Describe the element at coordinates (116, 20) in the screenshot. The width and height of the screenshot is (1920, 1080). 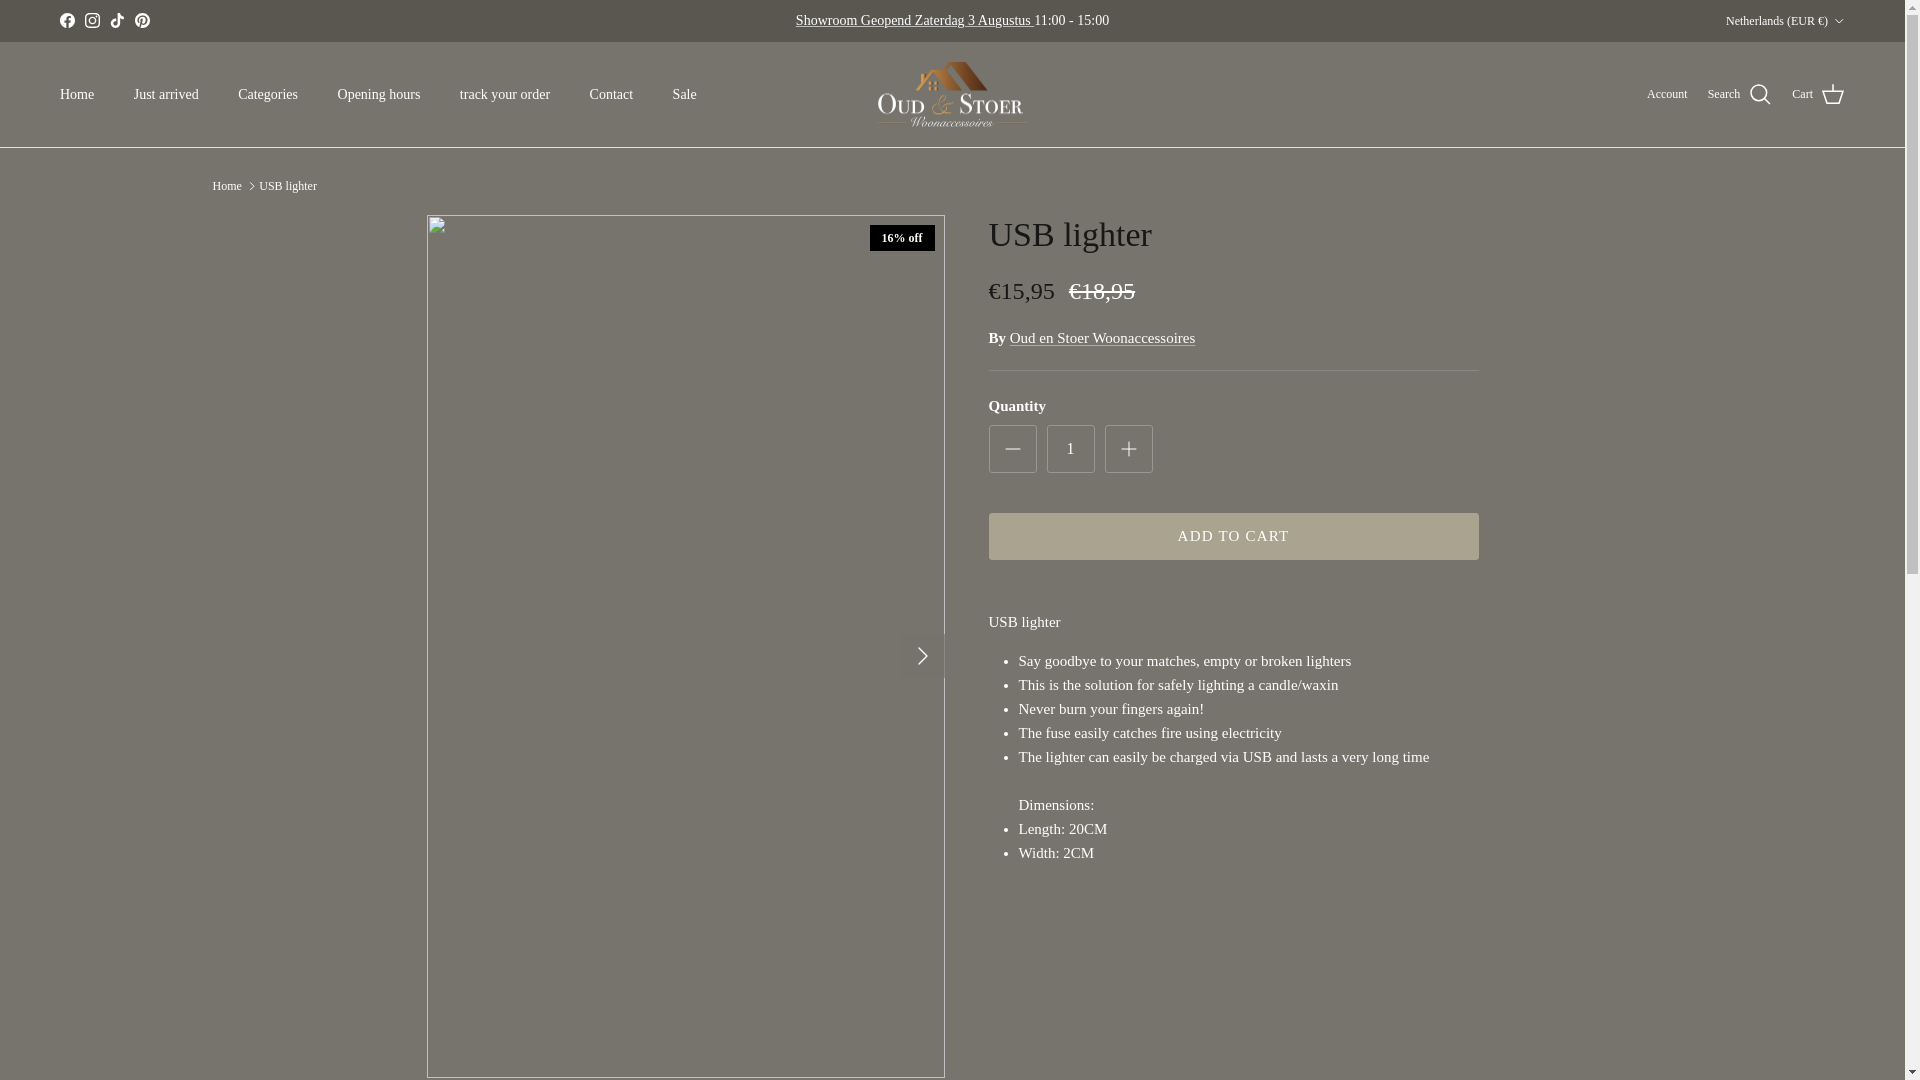
I see `TikTok` at that location.